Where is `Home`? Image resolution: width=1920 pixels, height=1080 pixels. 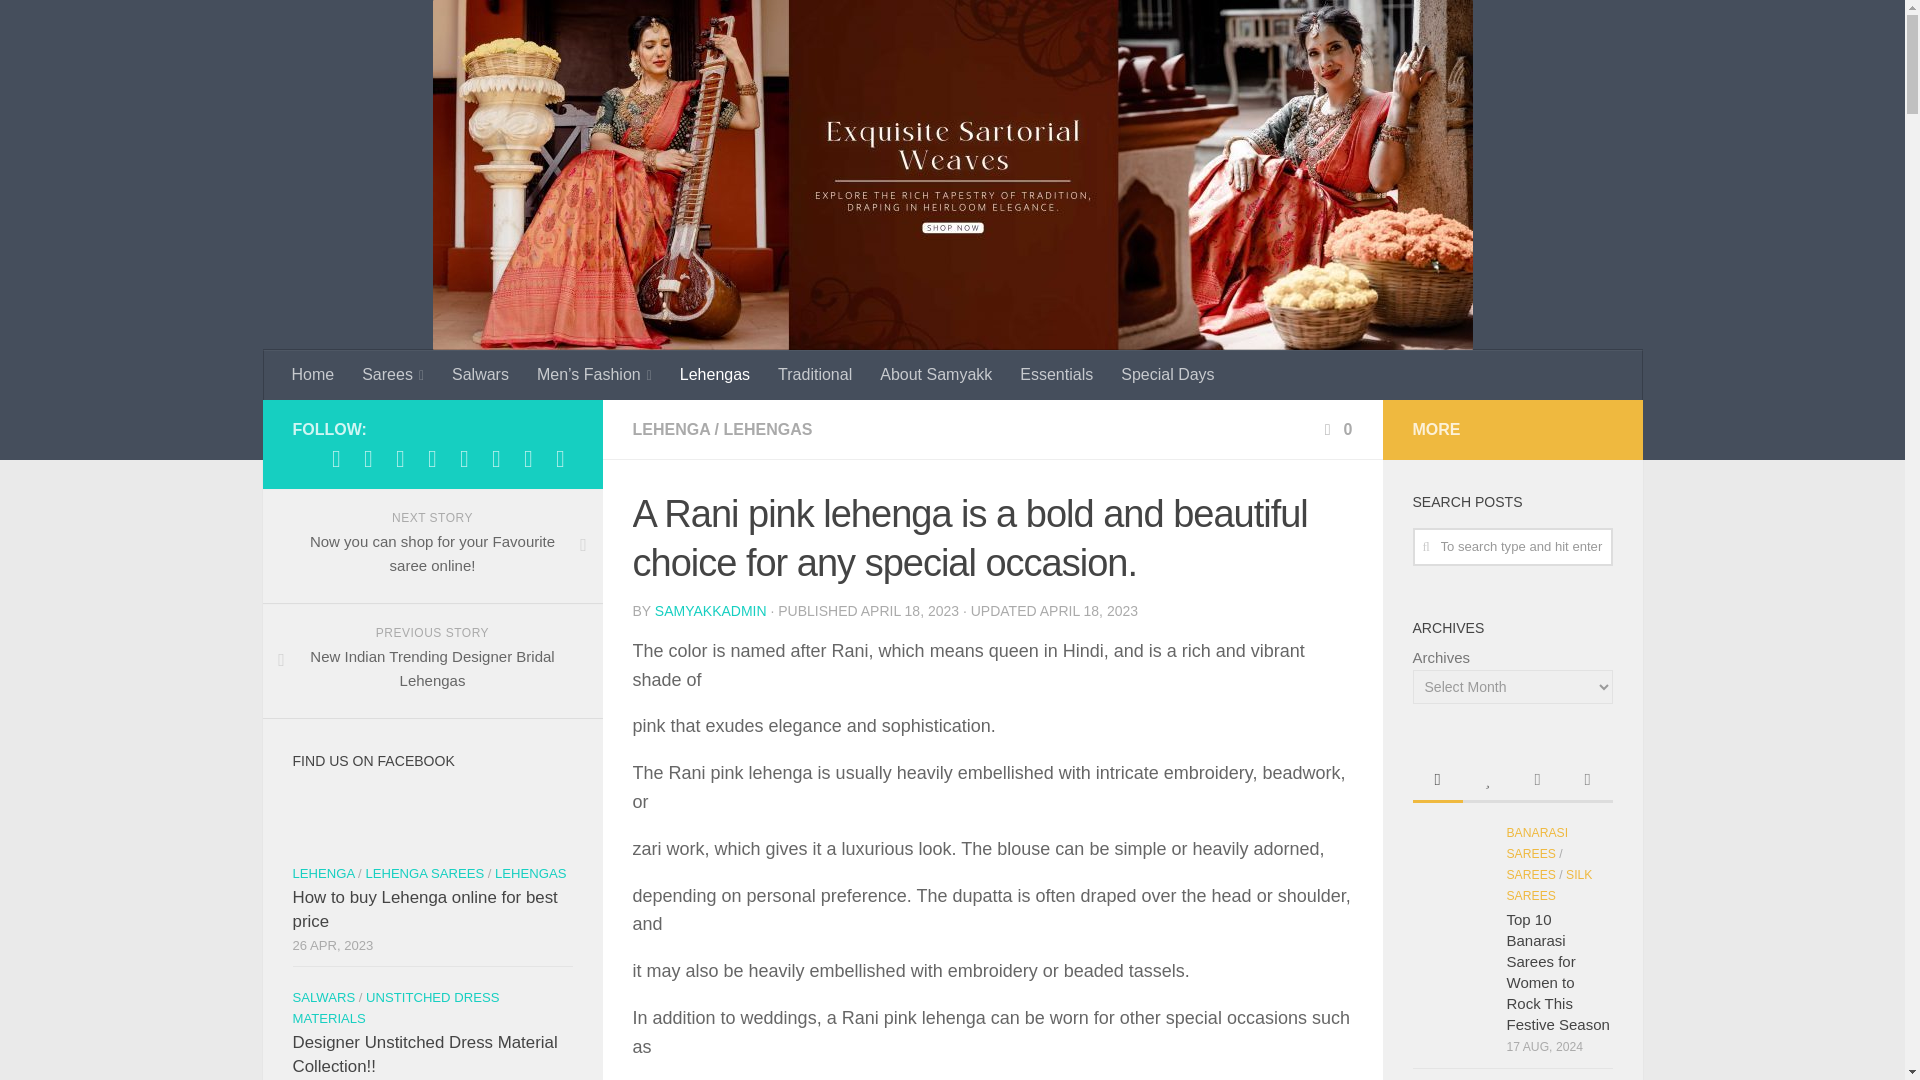
Home is located at coordinates (314, 374).